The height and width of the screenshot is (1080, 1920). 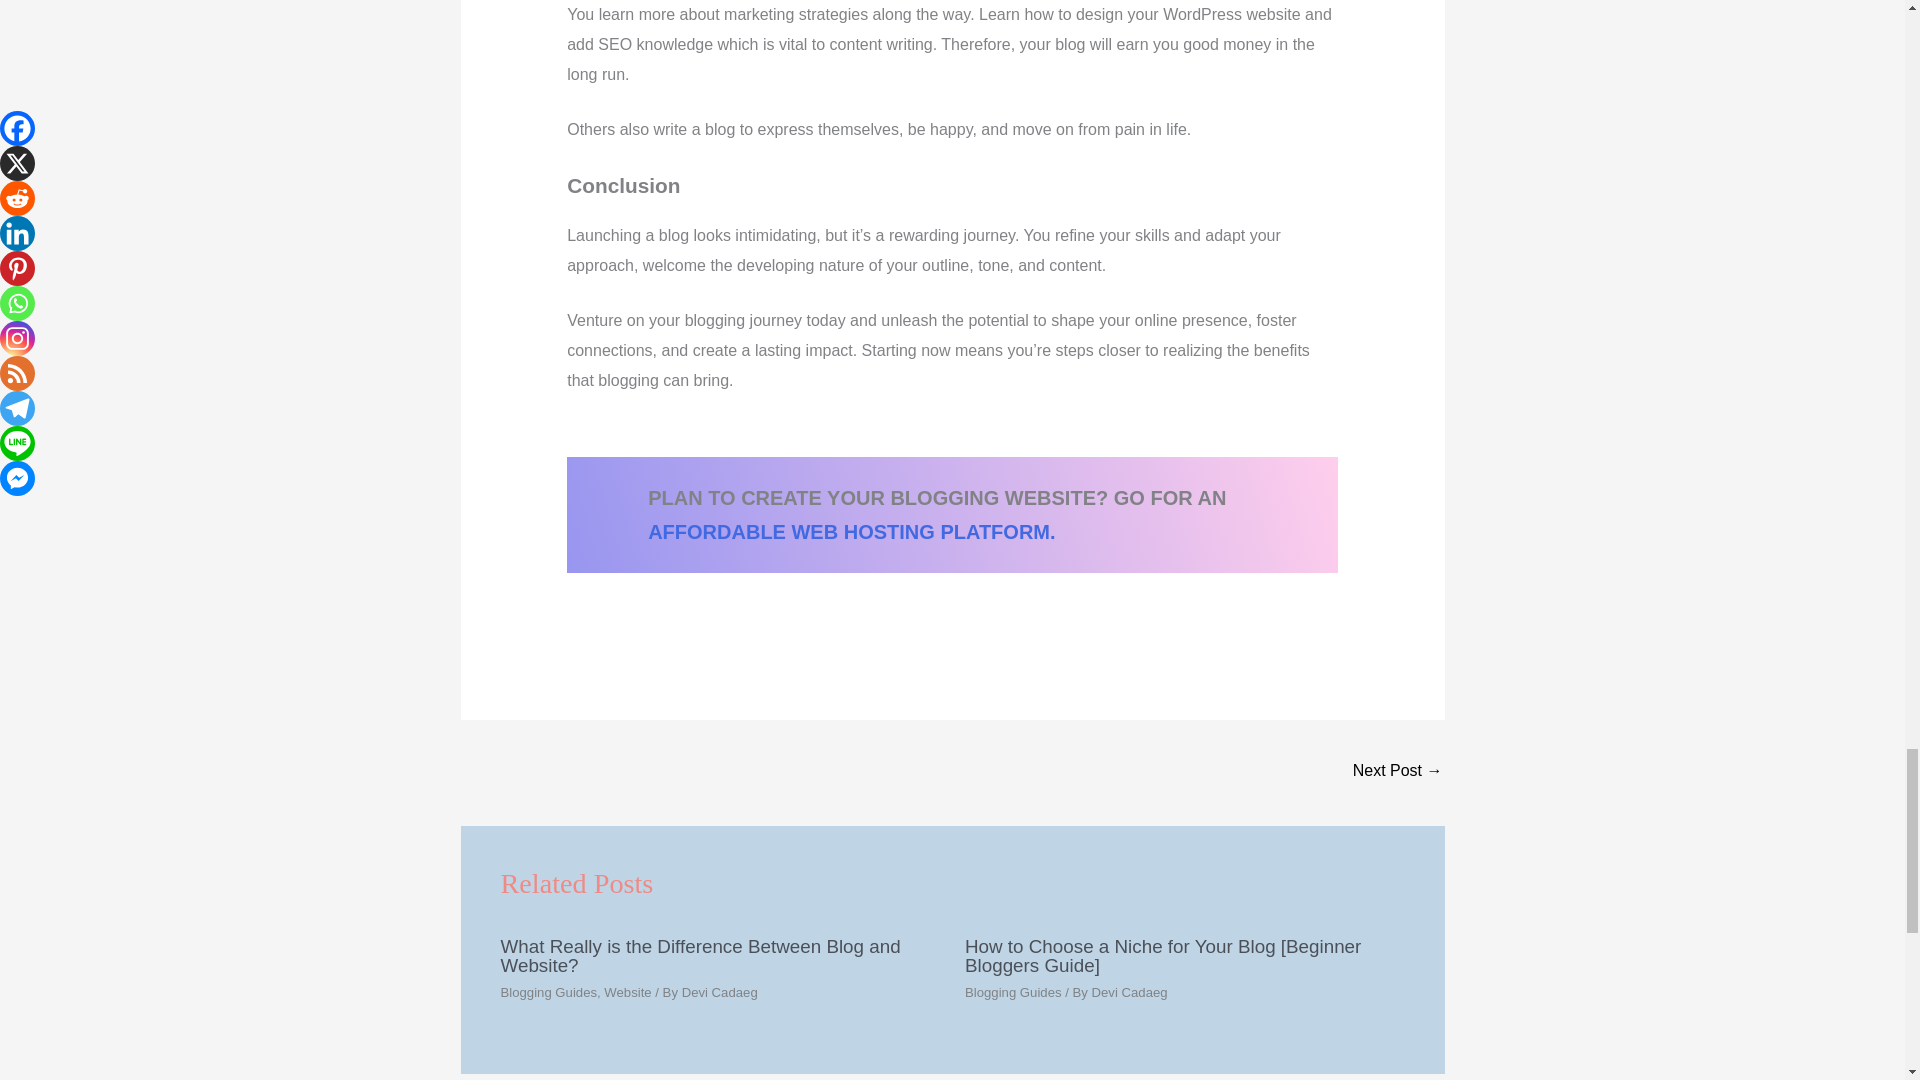 I want to click on AFFORDABLE WEB HOSTING PLATFORM., so click(x=851, y=532).